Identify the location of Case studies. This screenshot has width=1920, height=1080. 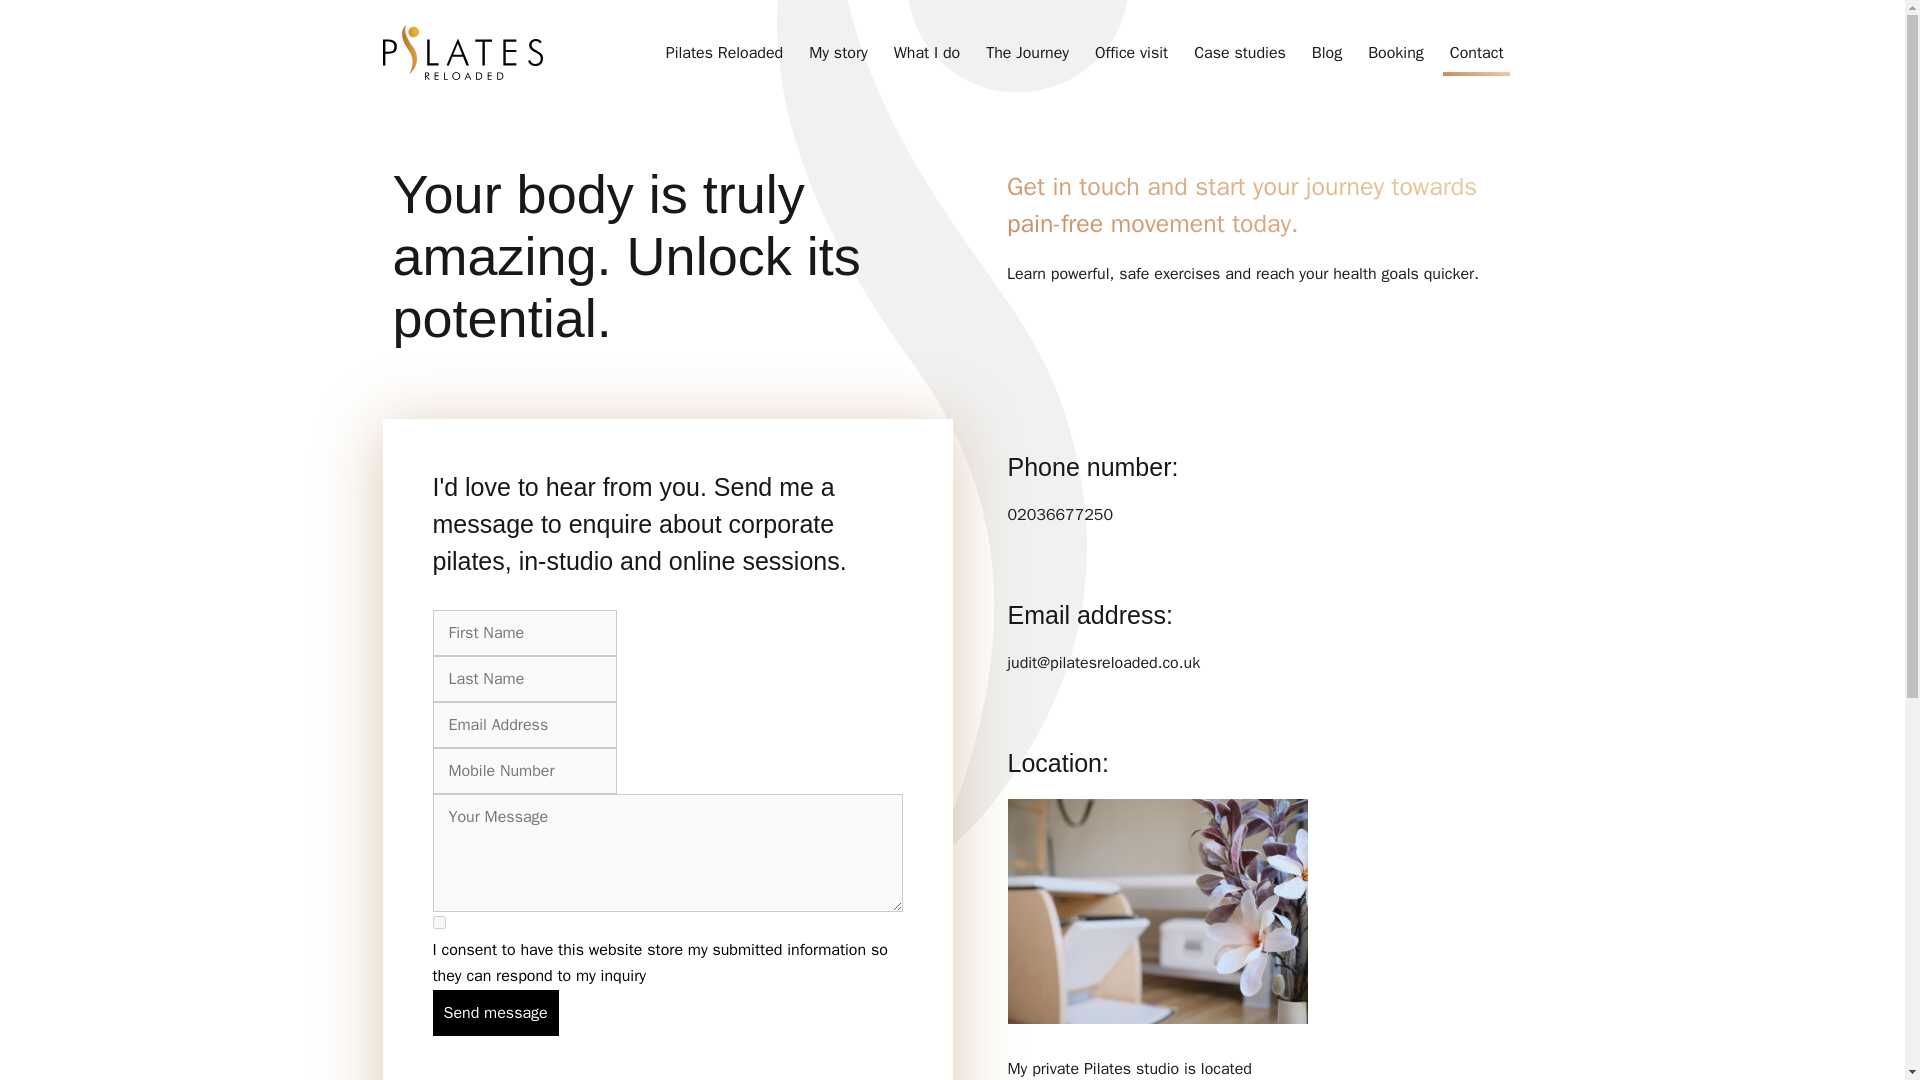
(1239, 52).